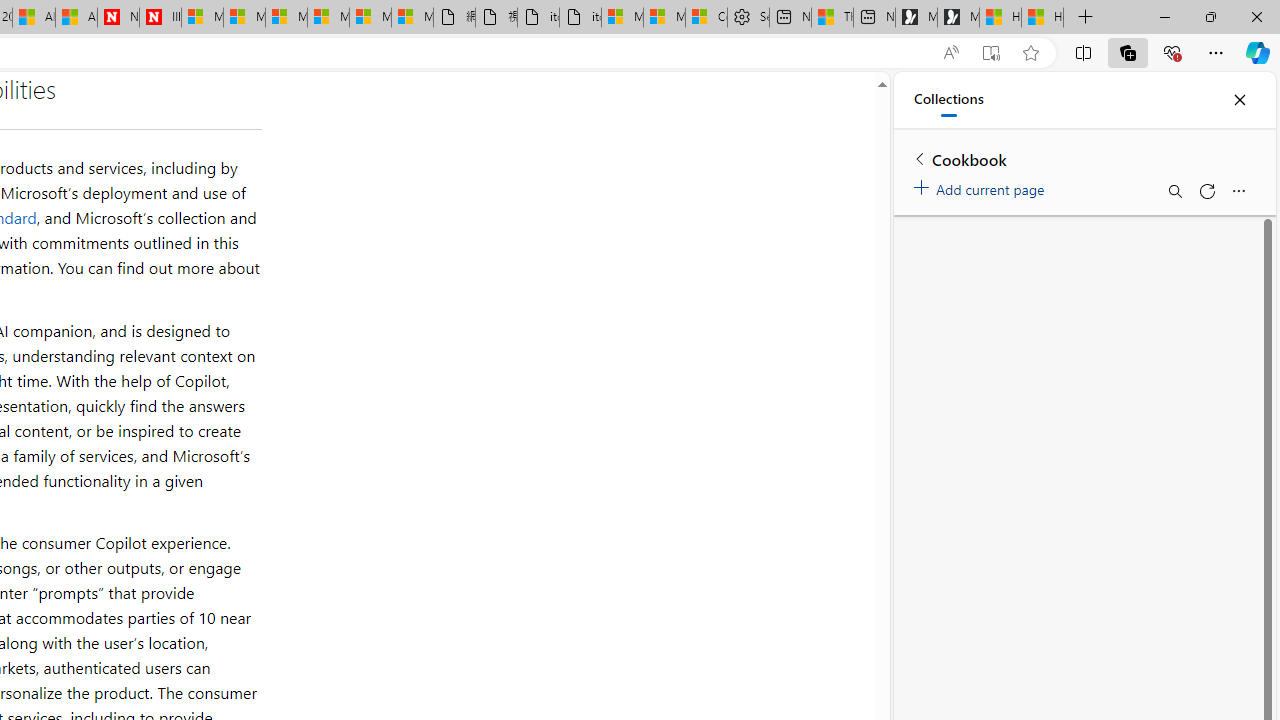  I want to click on Three Ways To Stop Sweating So Much, so click(832, 18).